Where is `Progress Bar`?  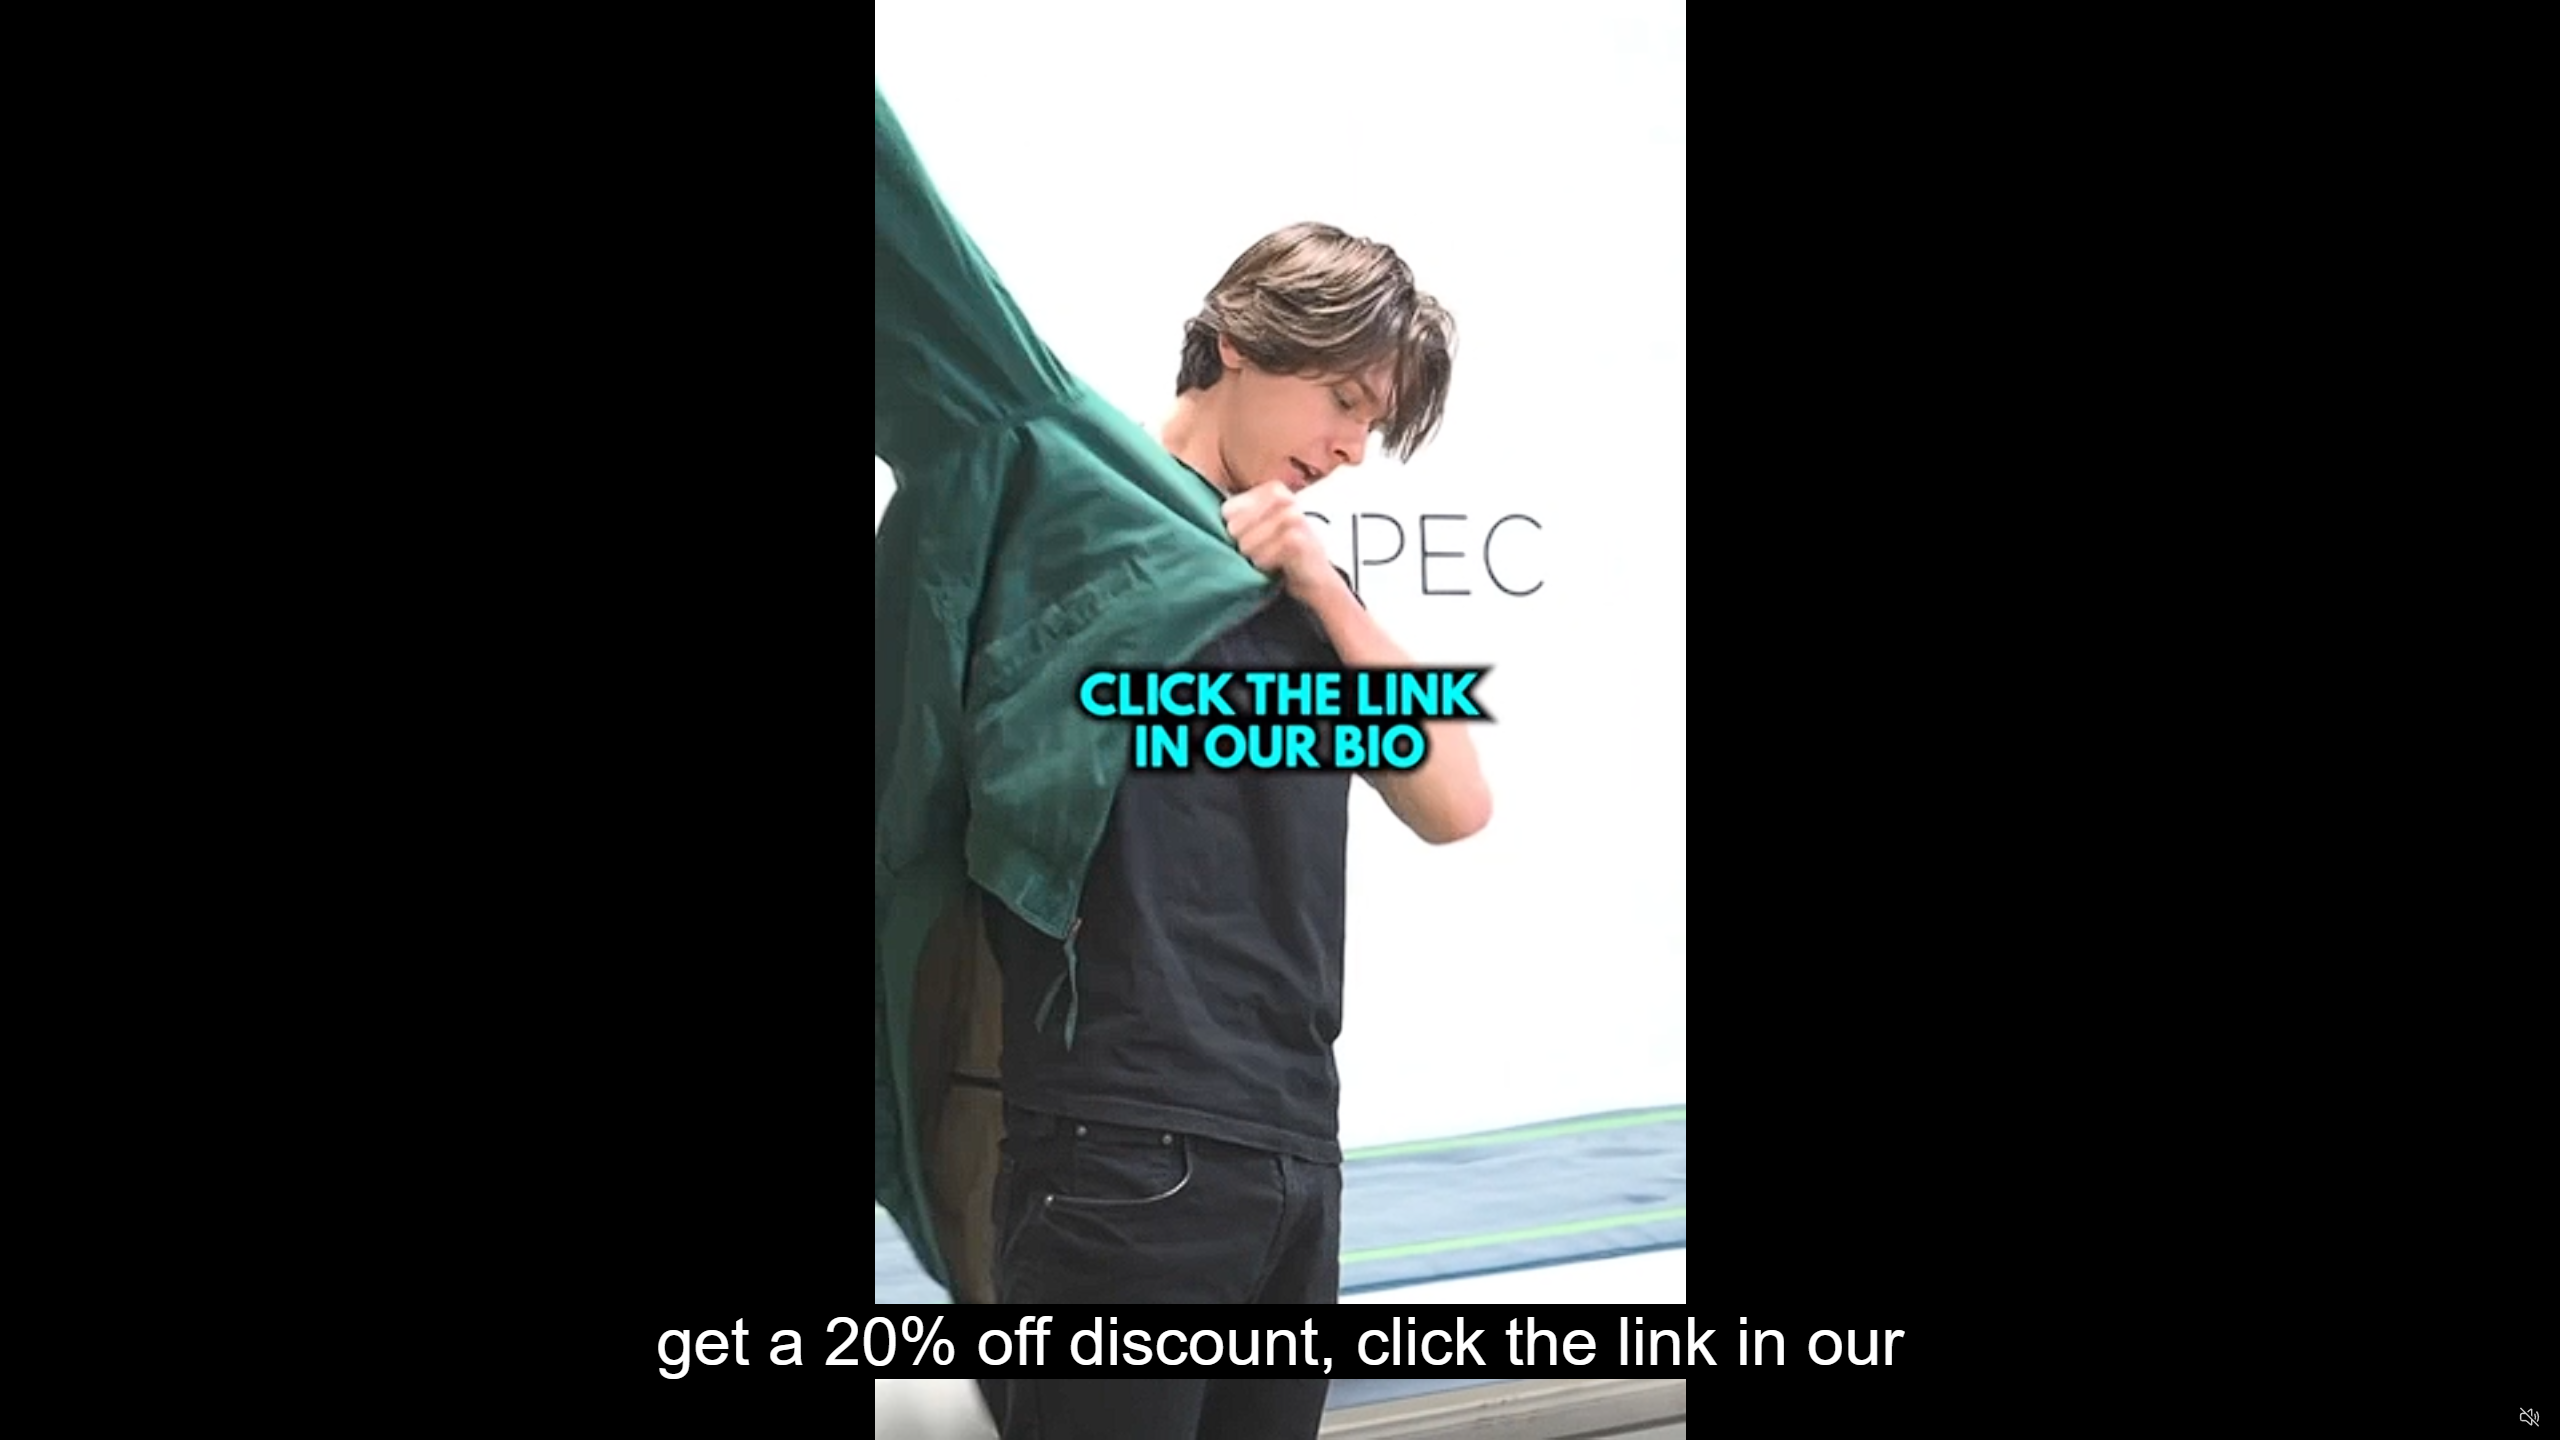
Progress Bar is located at coordinates (1280, 1392).